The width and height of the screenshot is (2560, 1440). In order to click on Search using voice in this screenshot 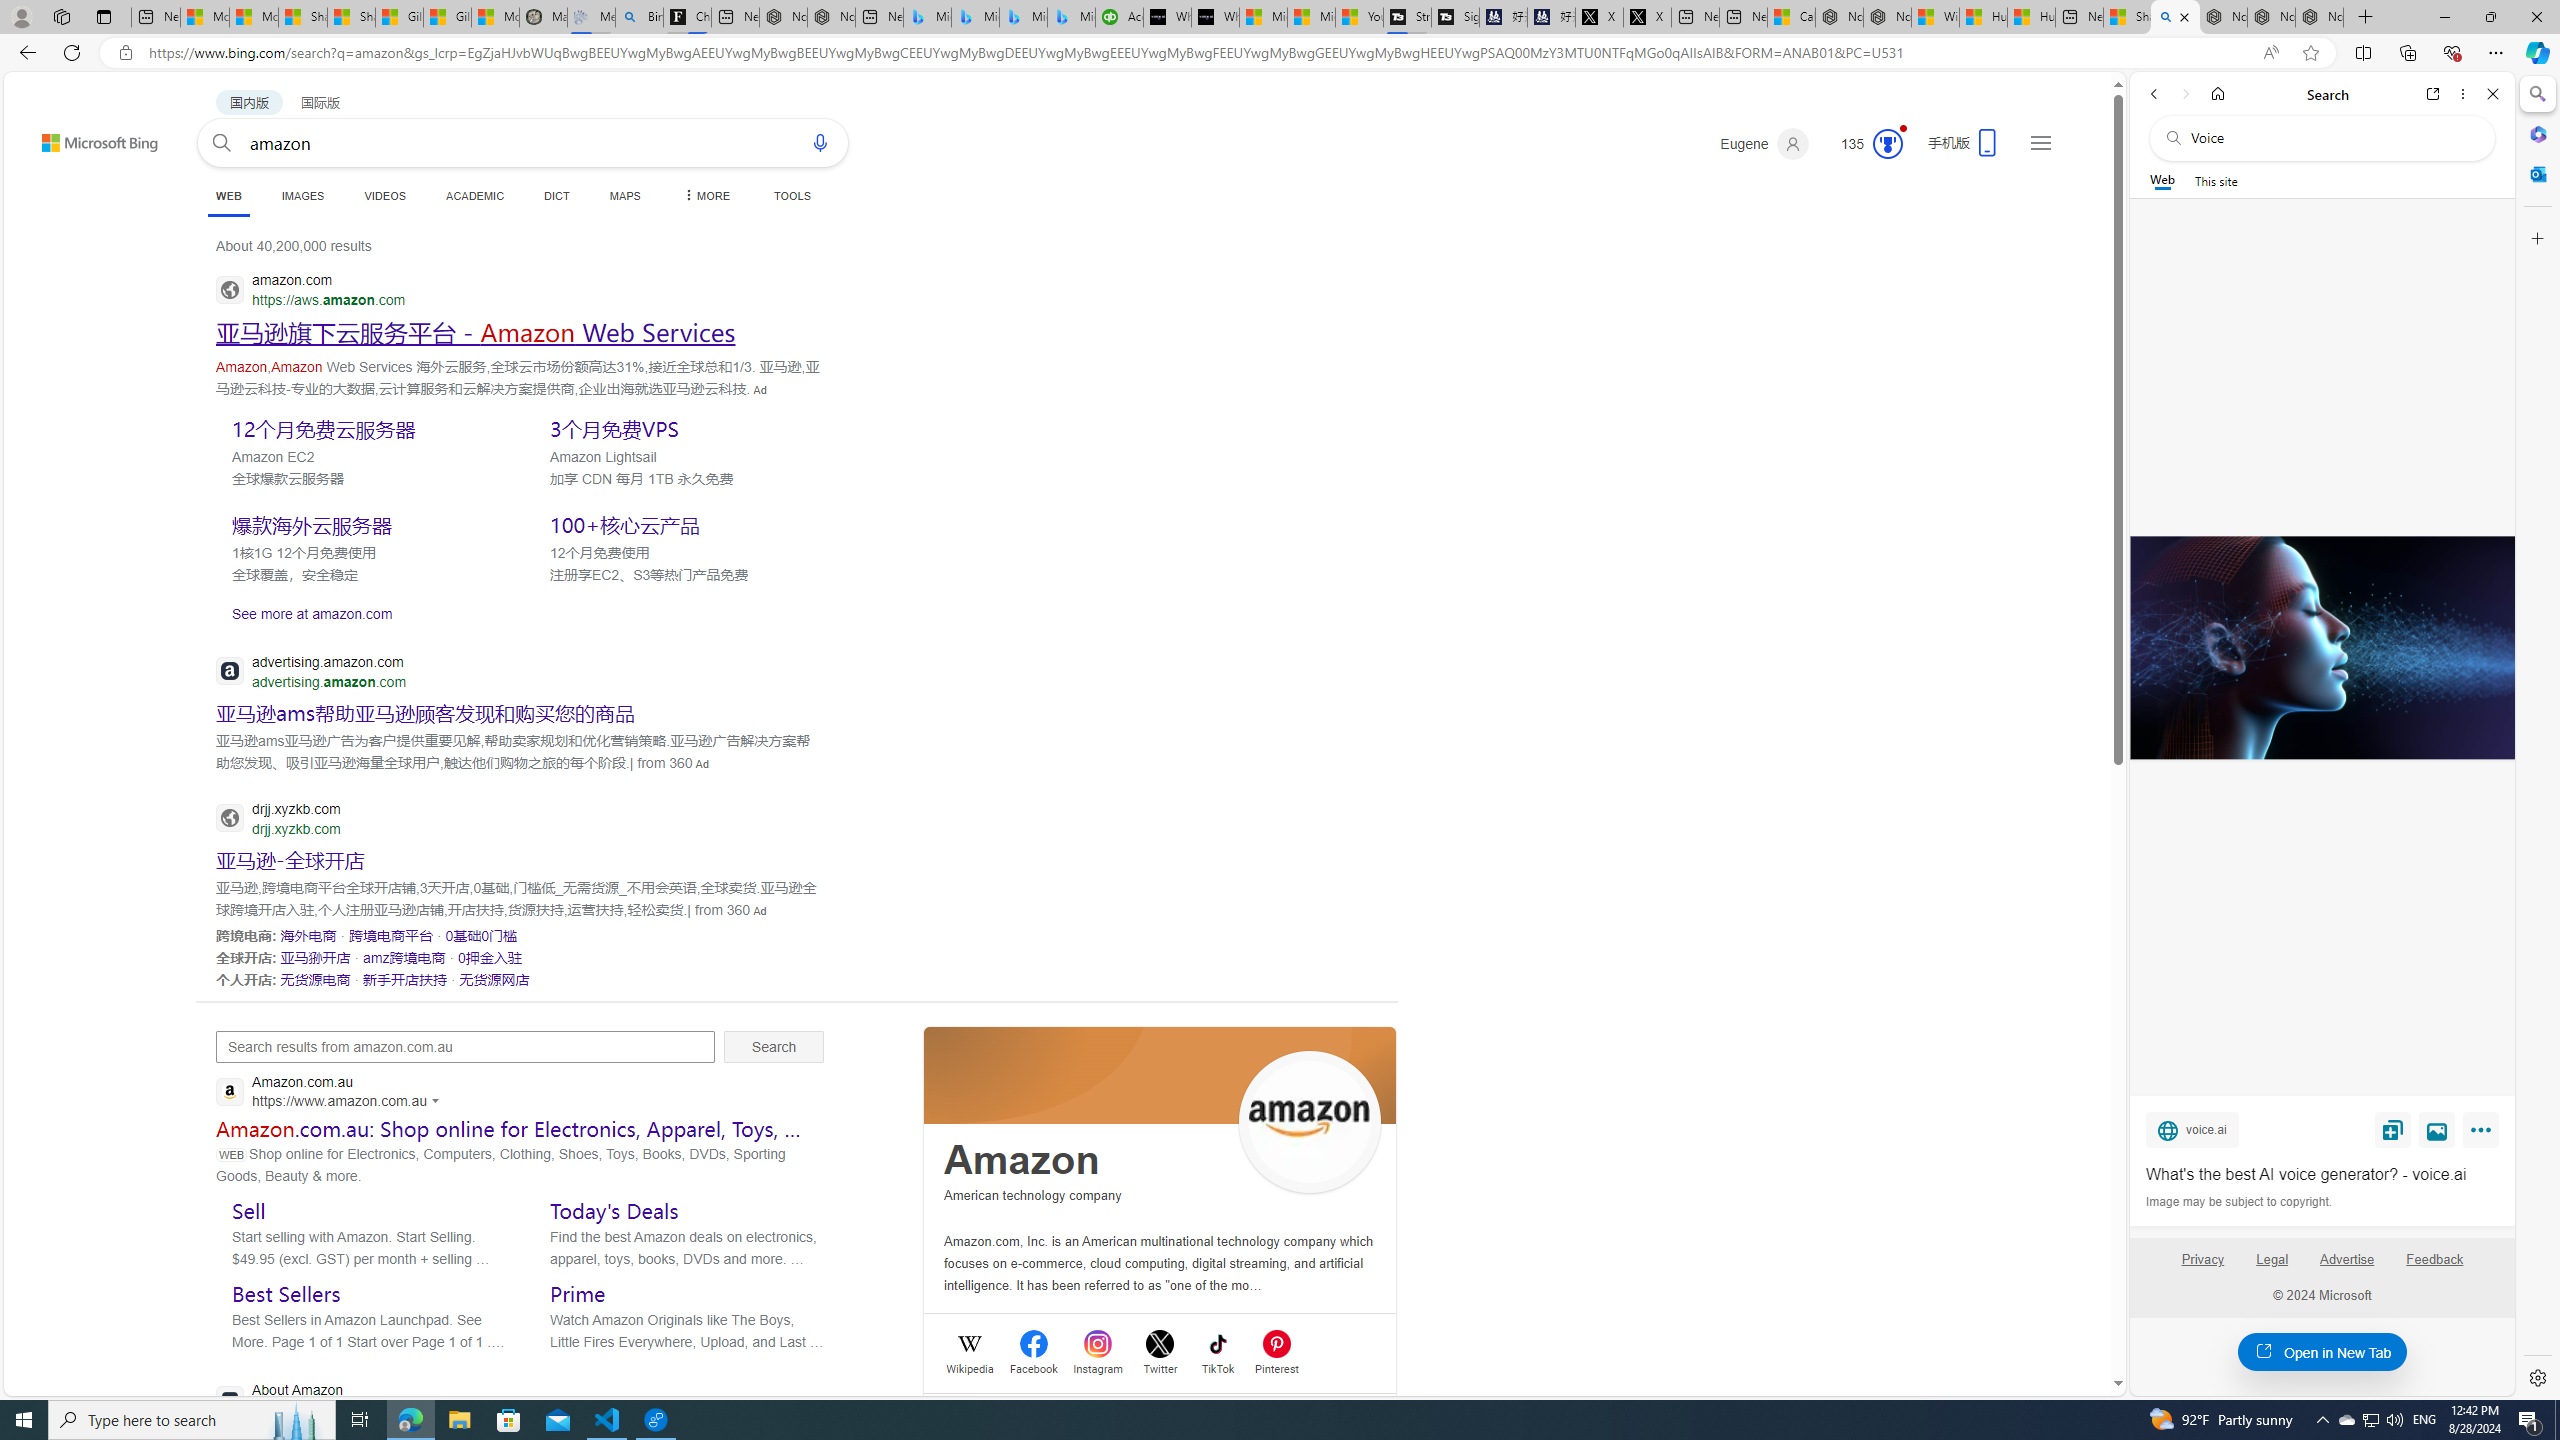, I will do `click(819, 142)`.